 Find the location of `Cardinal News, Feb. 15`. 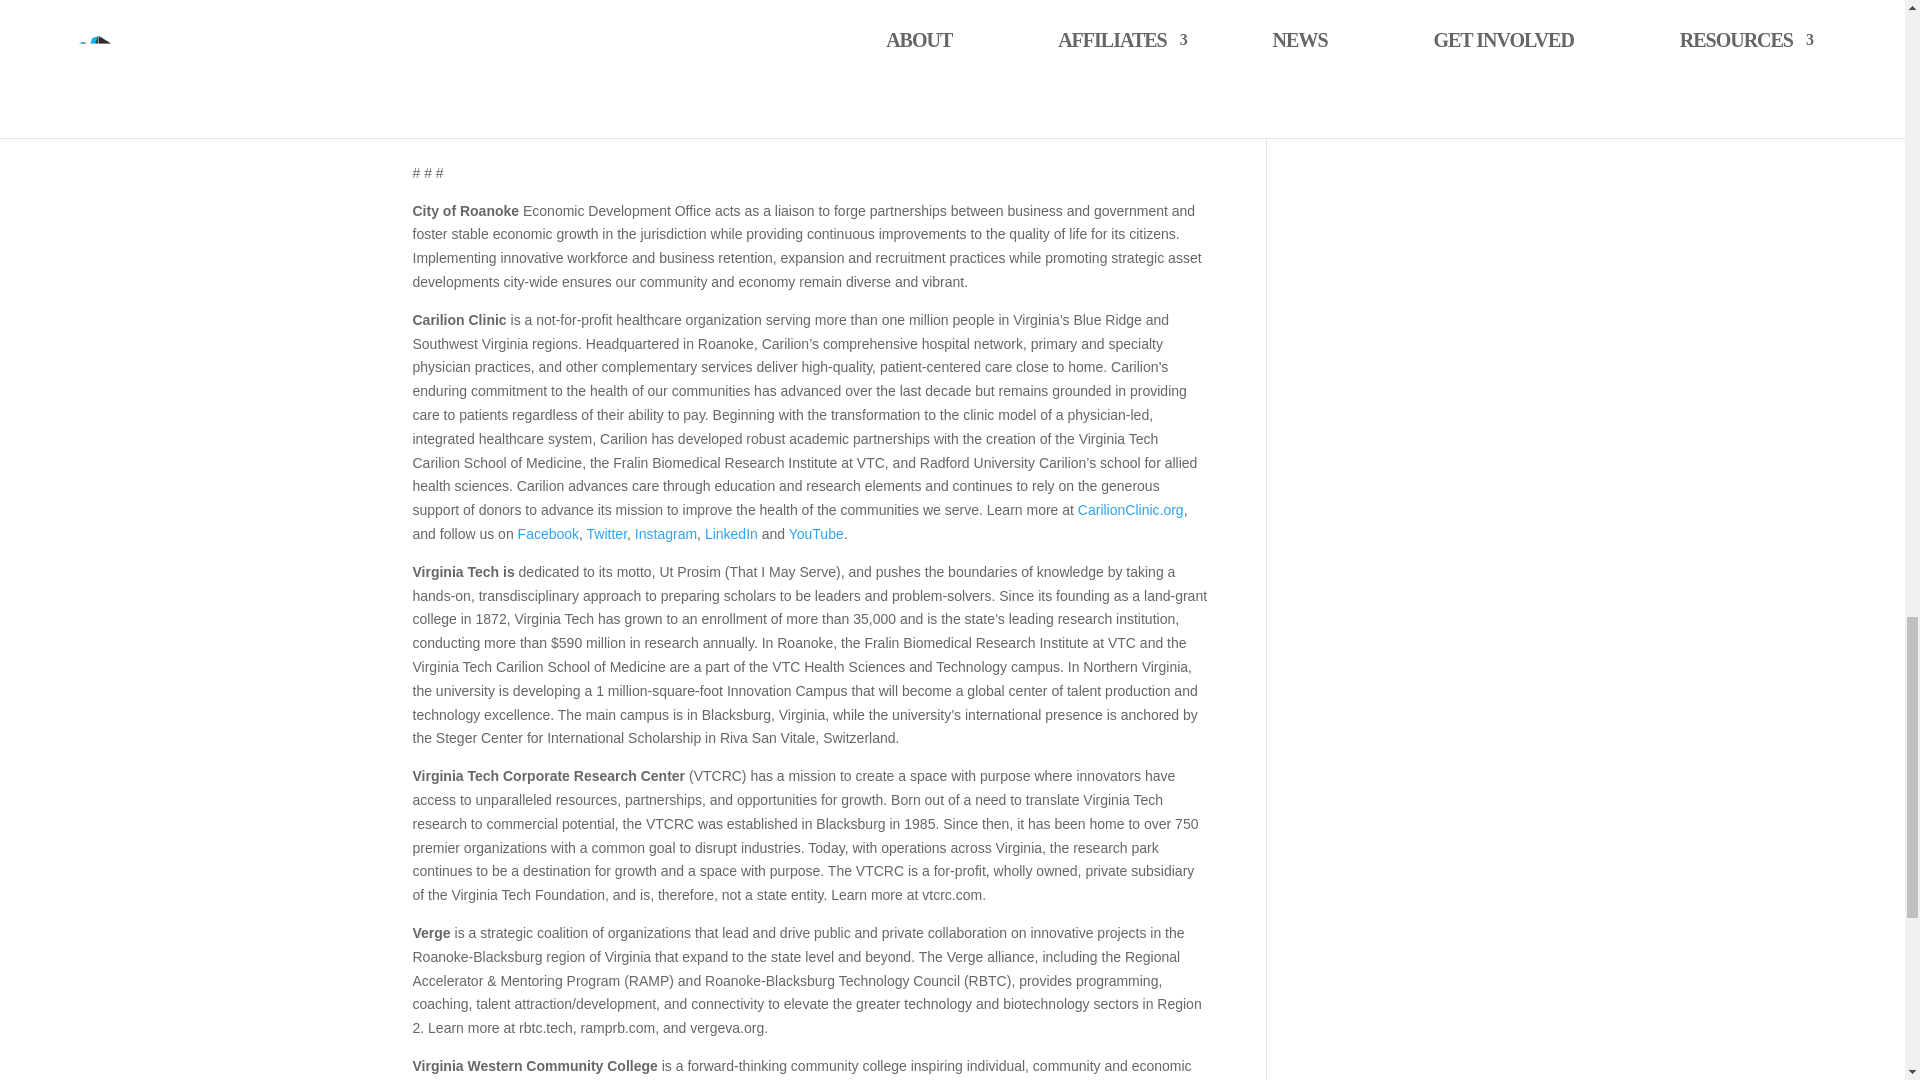

Cardinal News, Feb. 15 is located at coordinates (499, 100).